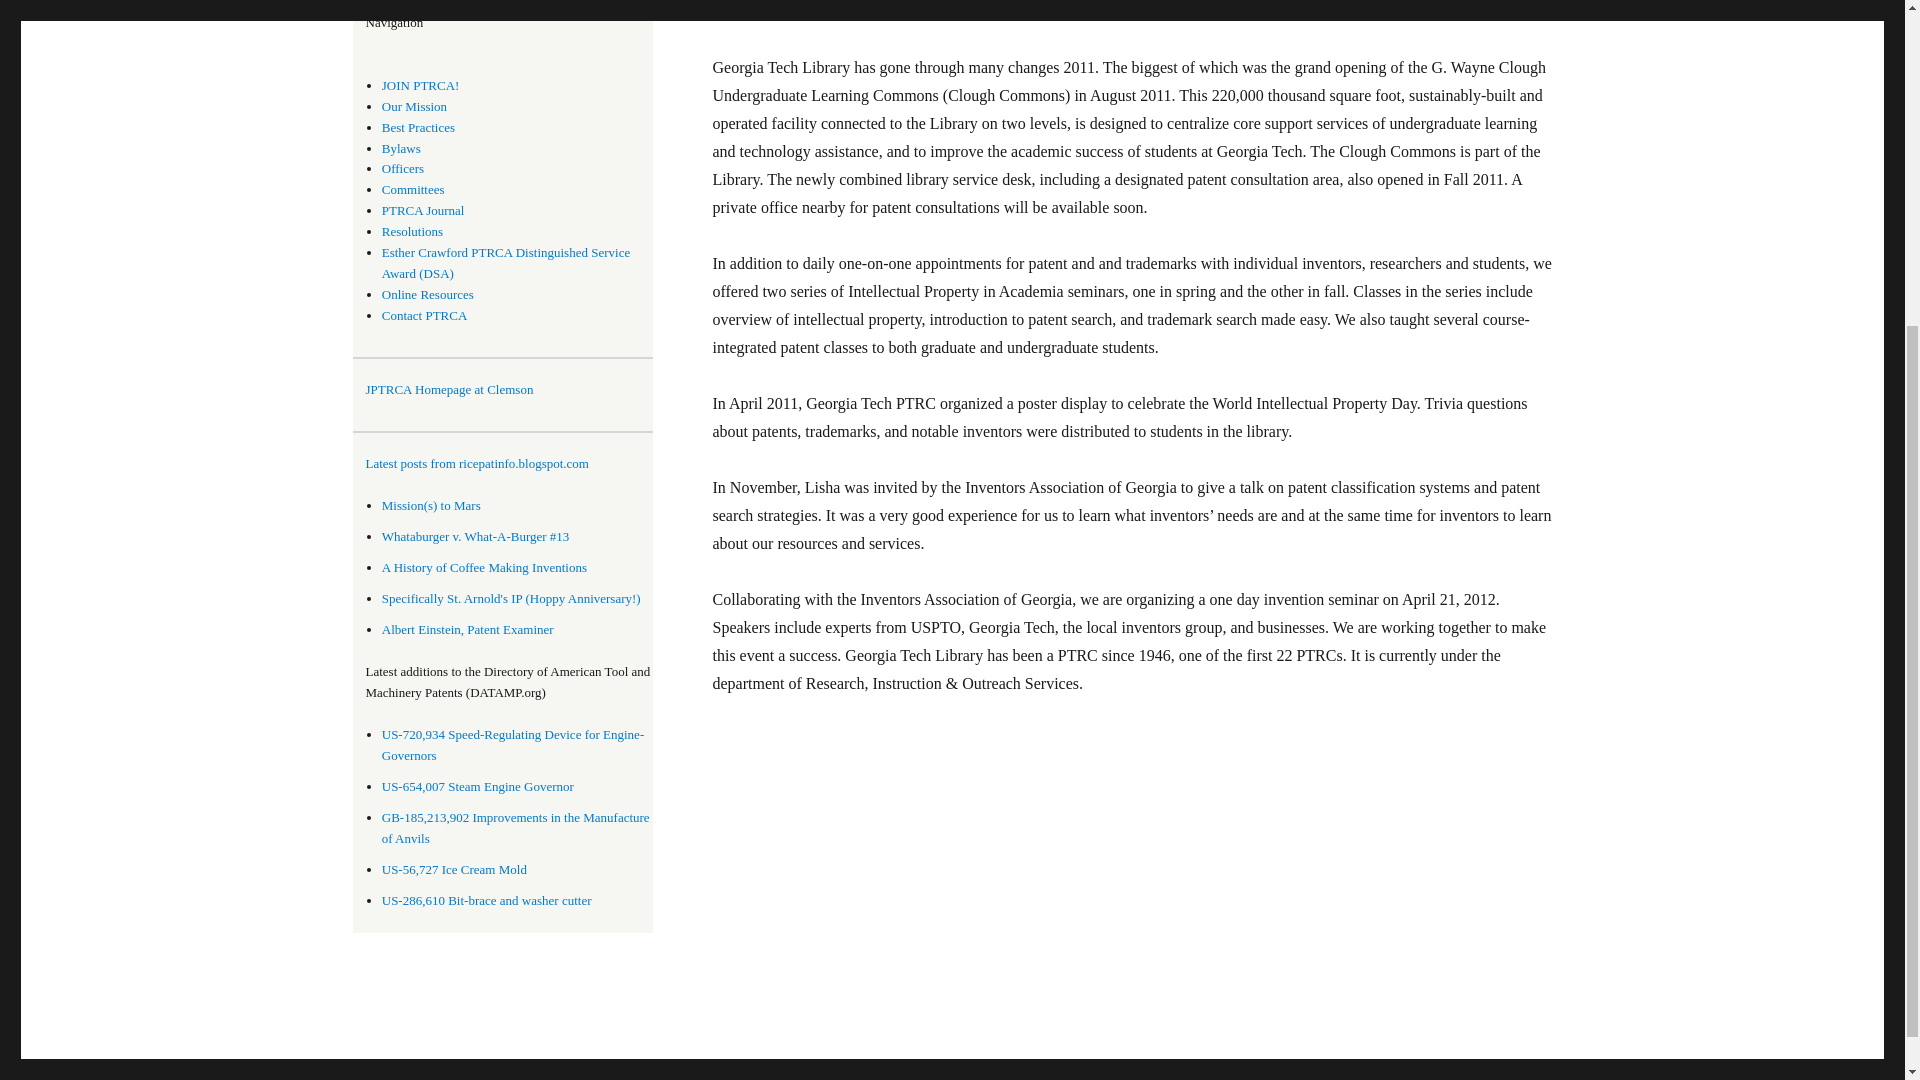 The image size is (1920, 1080). Describe the element at coordinates (412, 230) in the screenshot. I see `Resolutions` at that location.